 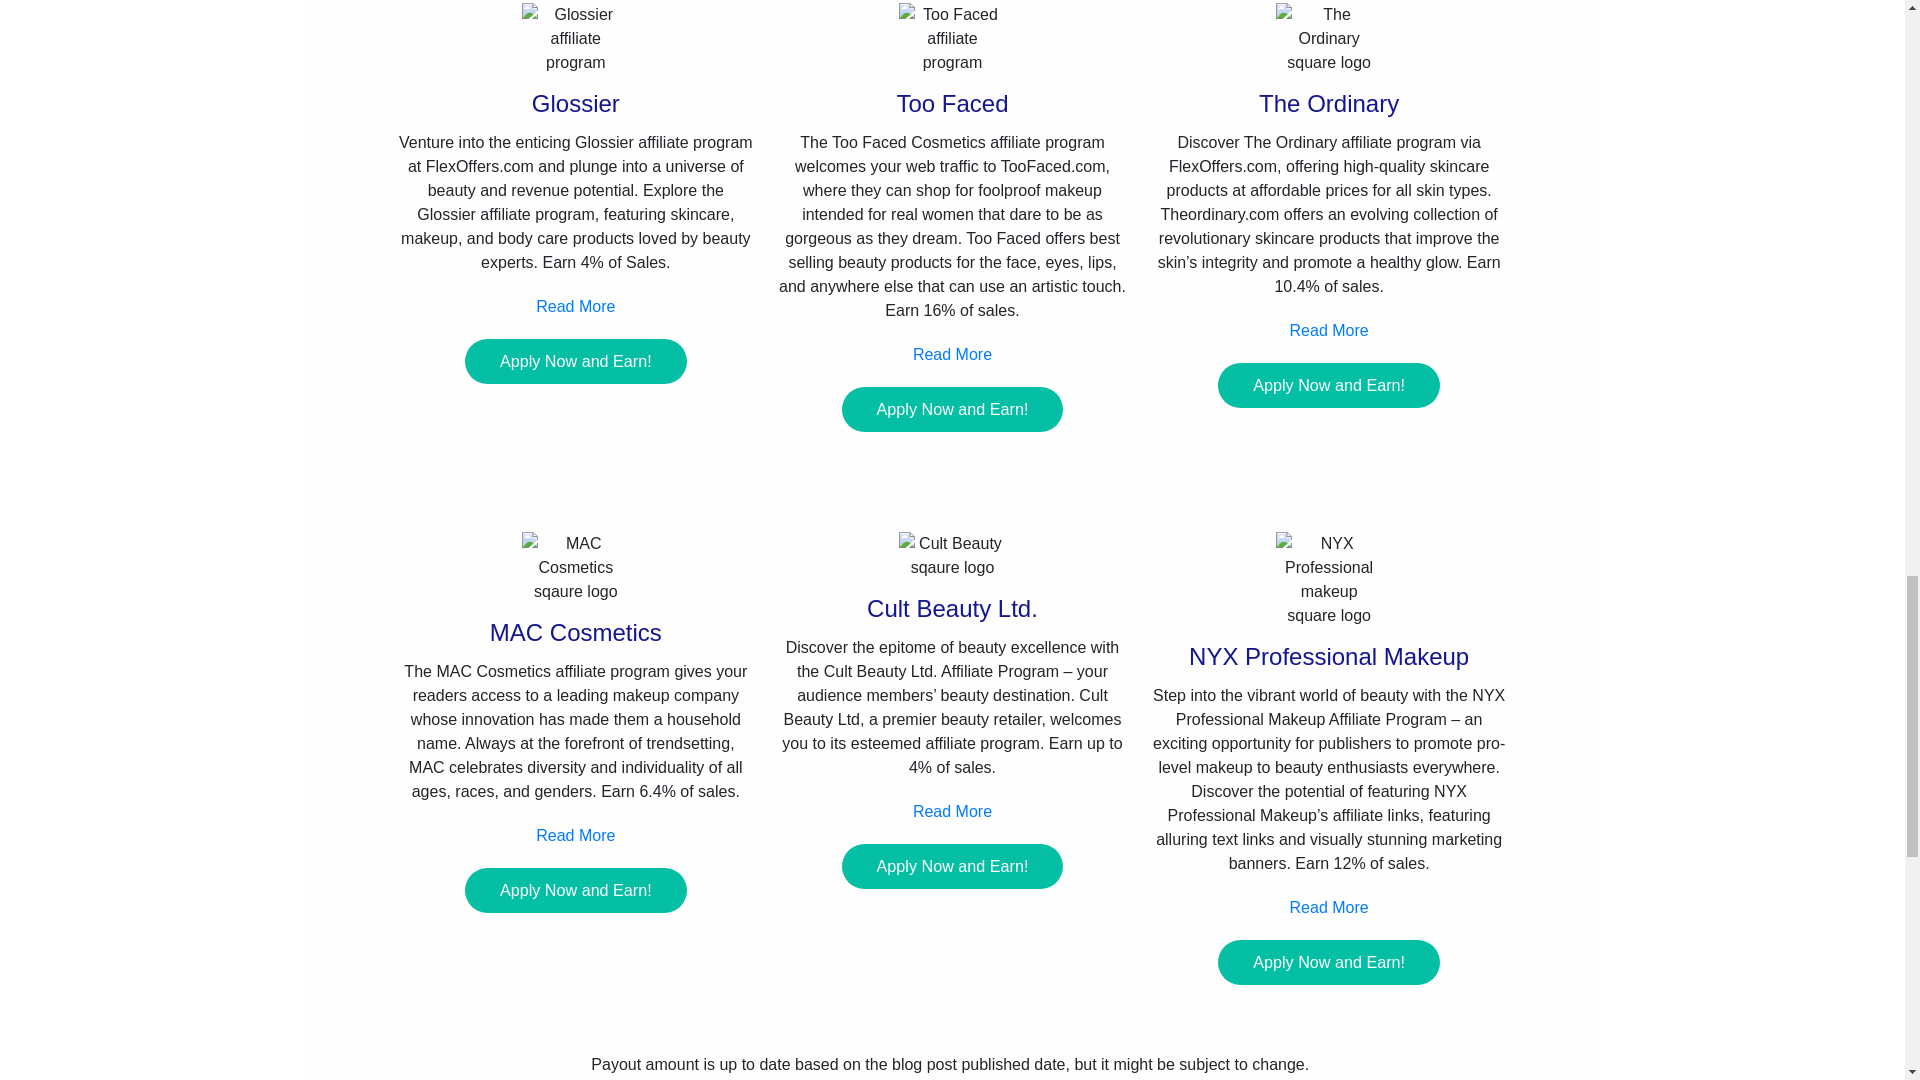 I want to click on The Ordinary affiliate program, so click(x=1329, y=38).